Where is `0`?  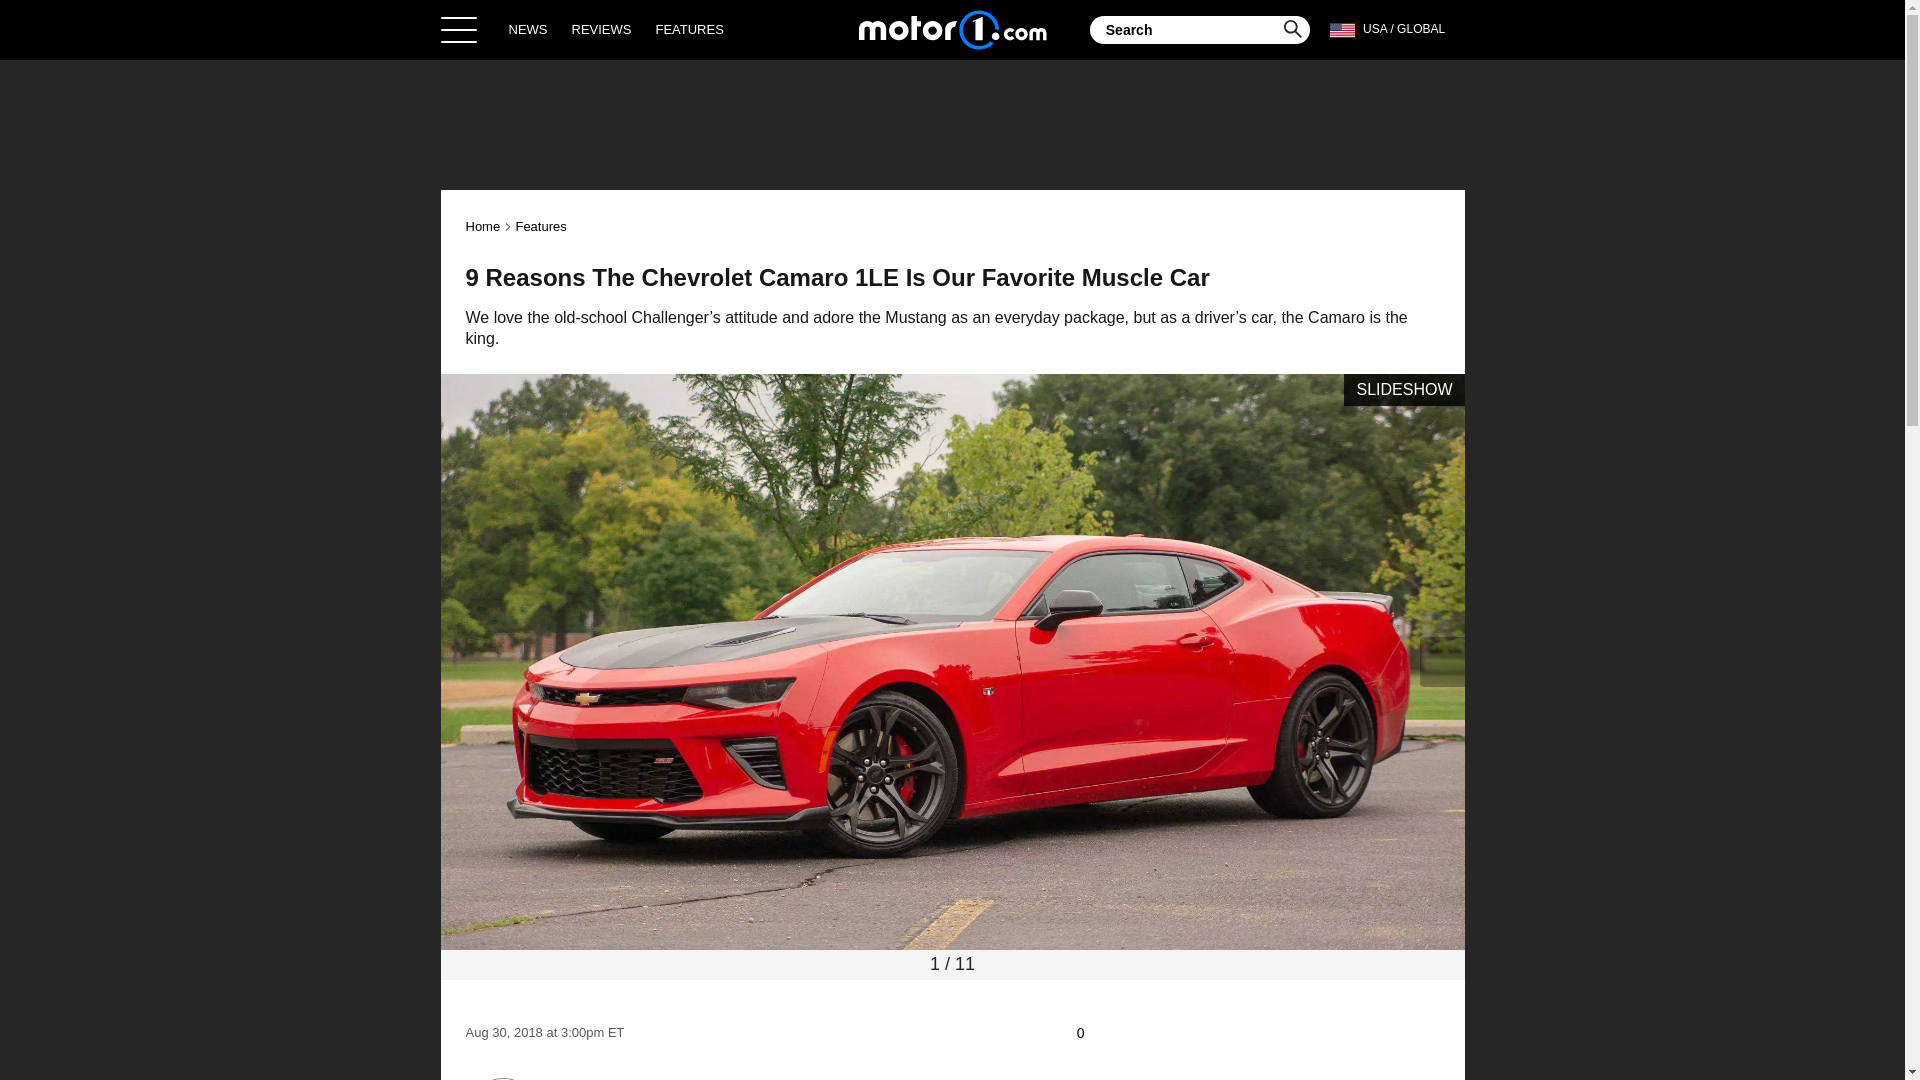
0 is located at coordinates (1090, 1032).